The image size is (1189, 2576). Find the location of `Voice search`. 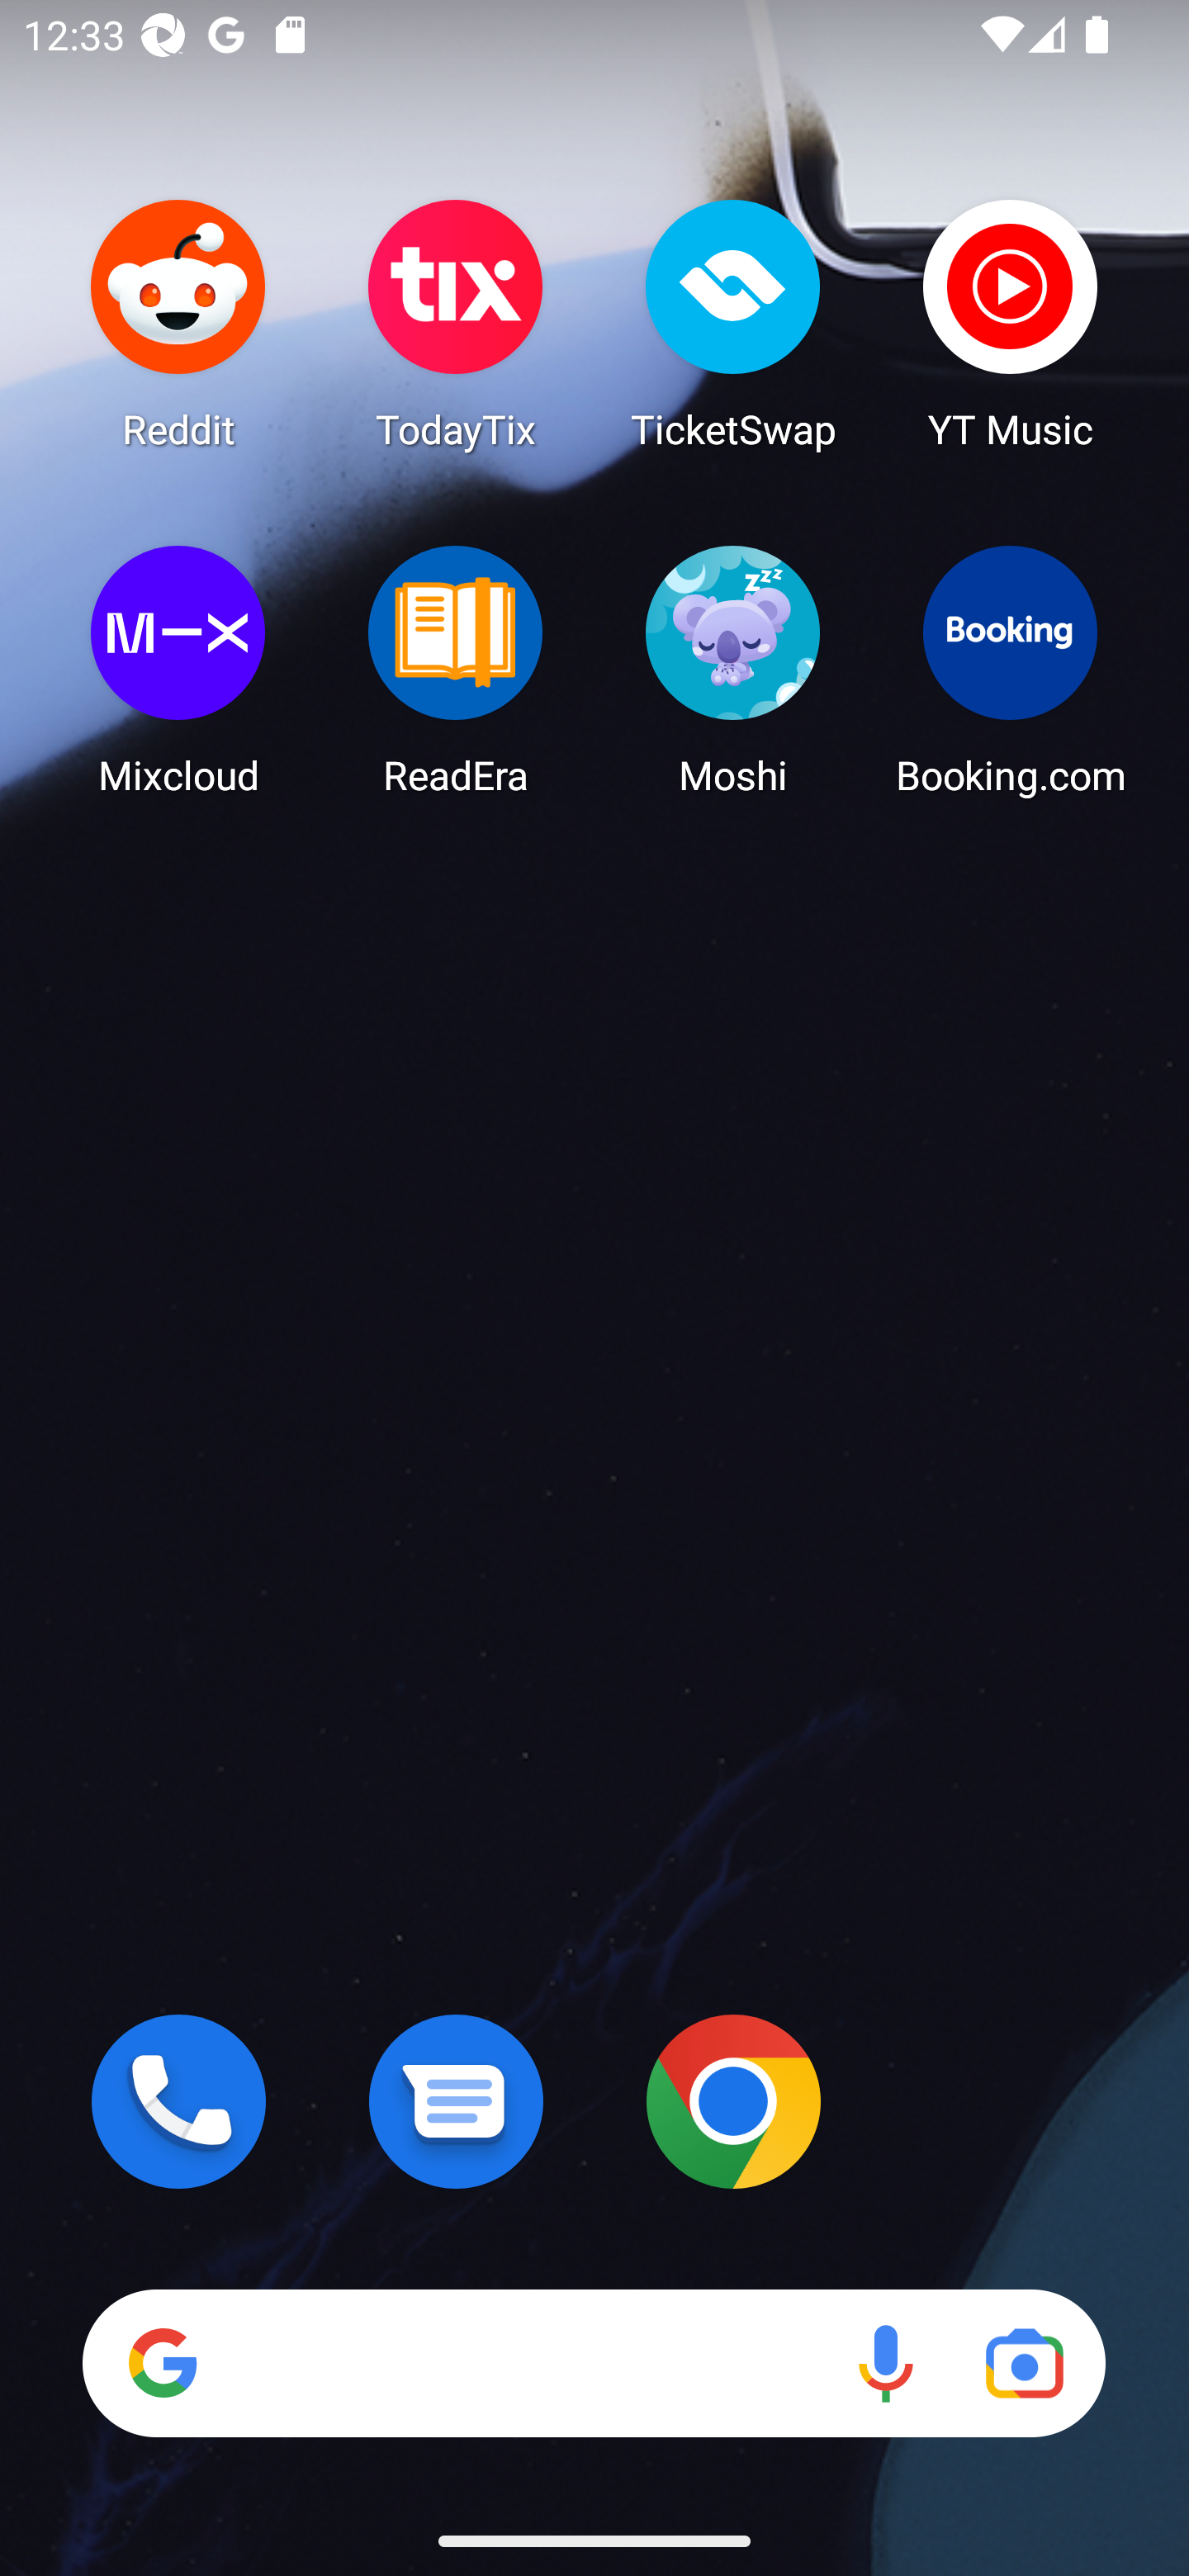

Voice search is located at coordinates (885, 2363).